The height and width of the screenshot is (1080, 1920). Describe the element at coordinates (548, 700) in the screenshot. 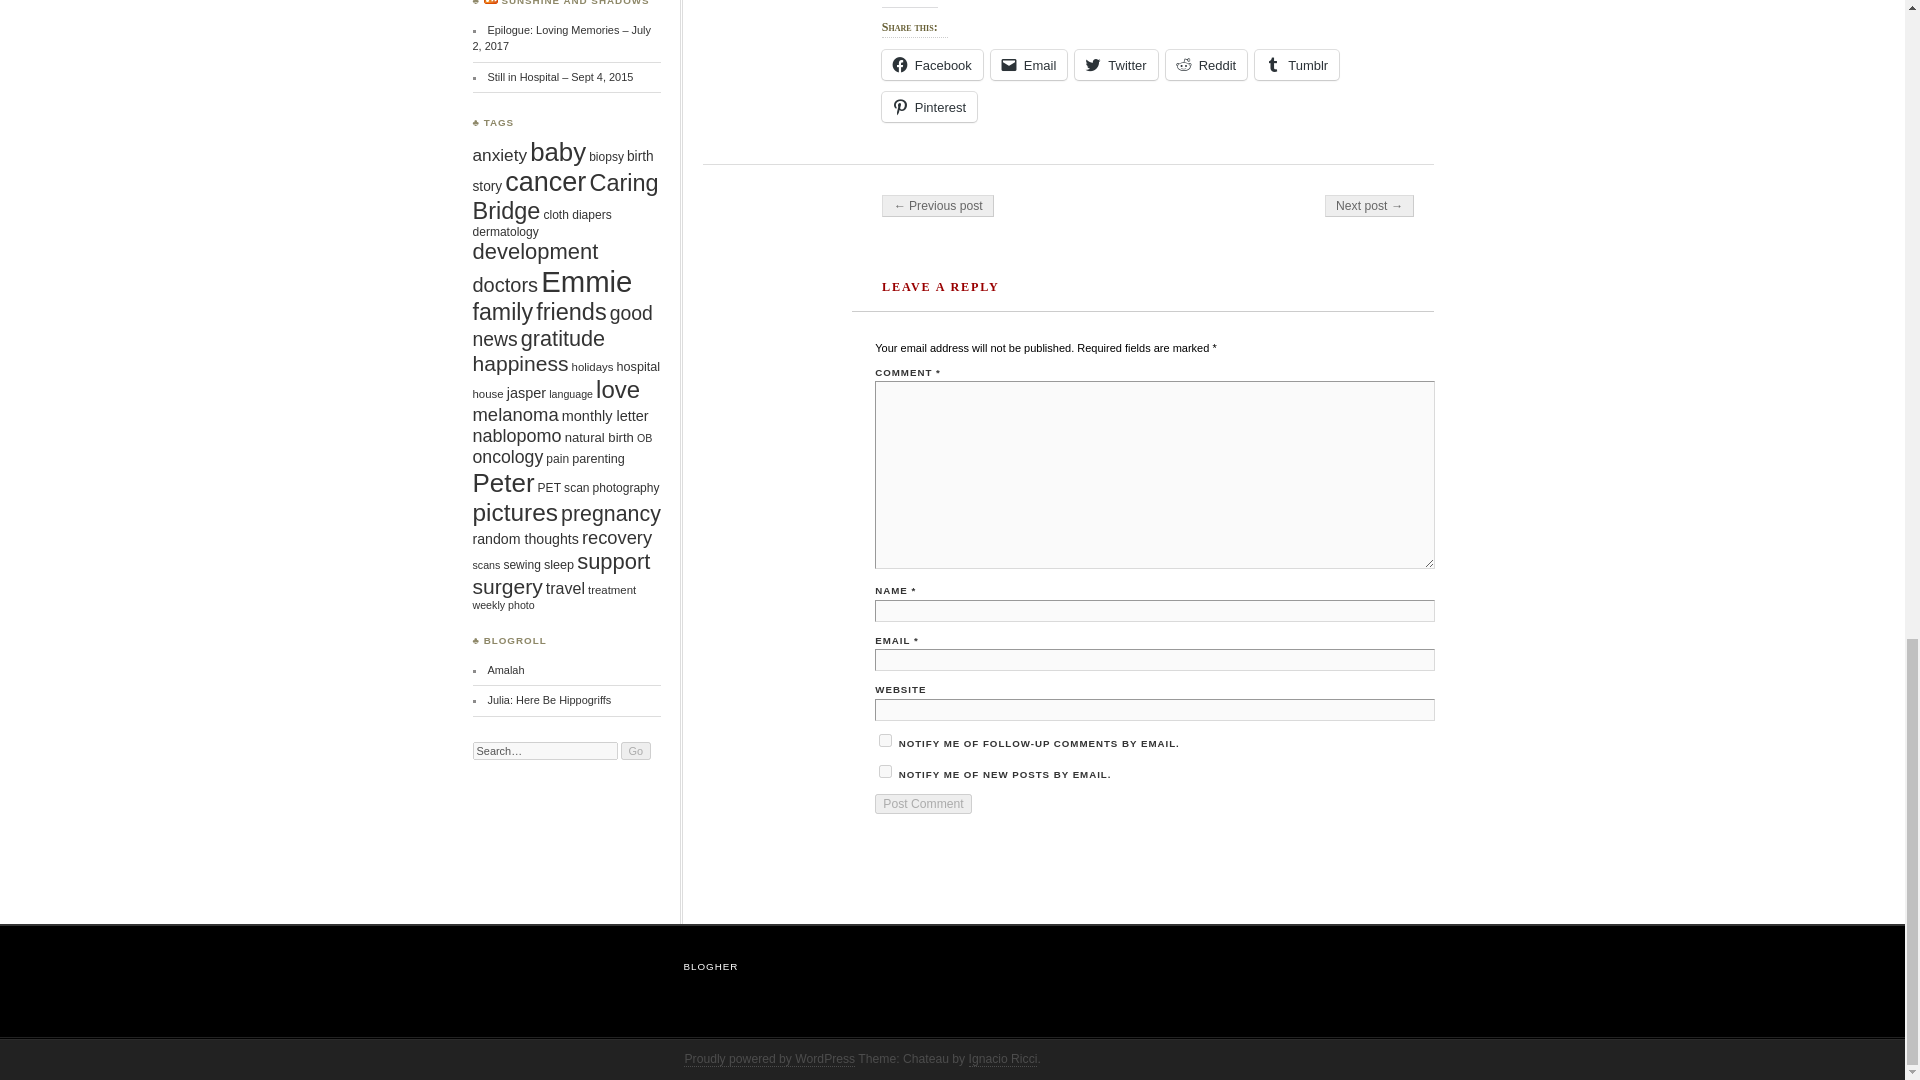

I see `Hilarious writer who also reads Regency Romance novels` at that location.